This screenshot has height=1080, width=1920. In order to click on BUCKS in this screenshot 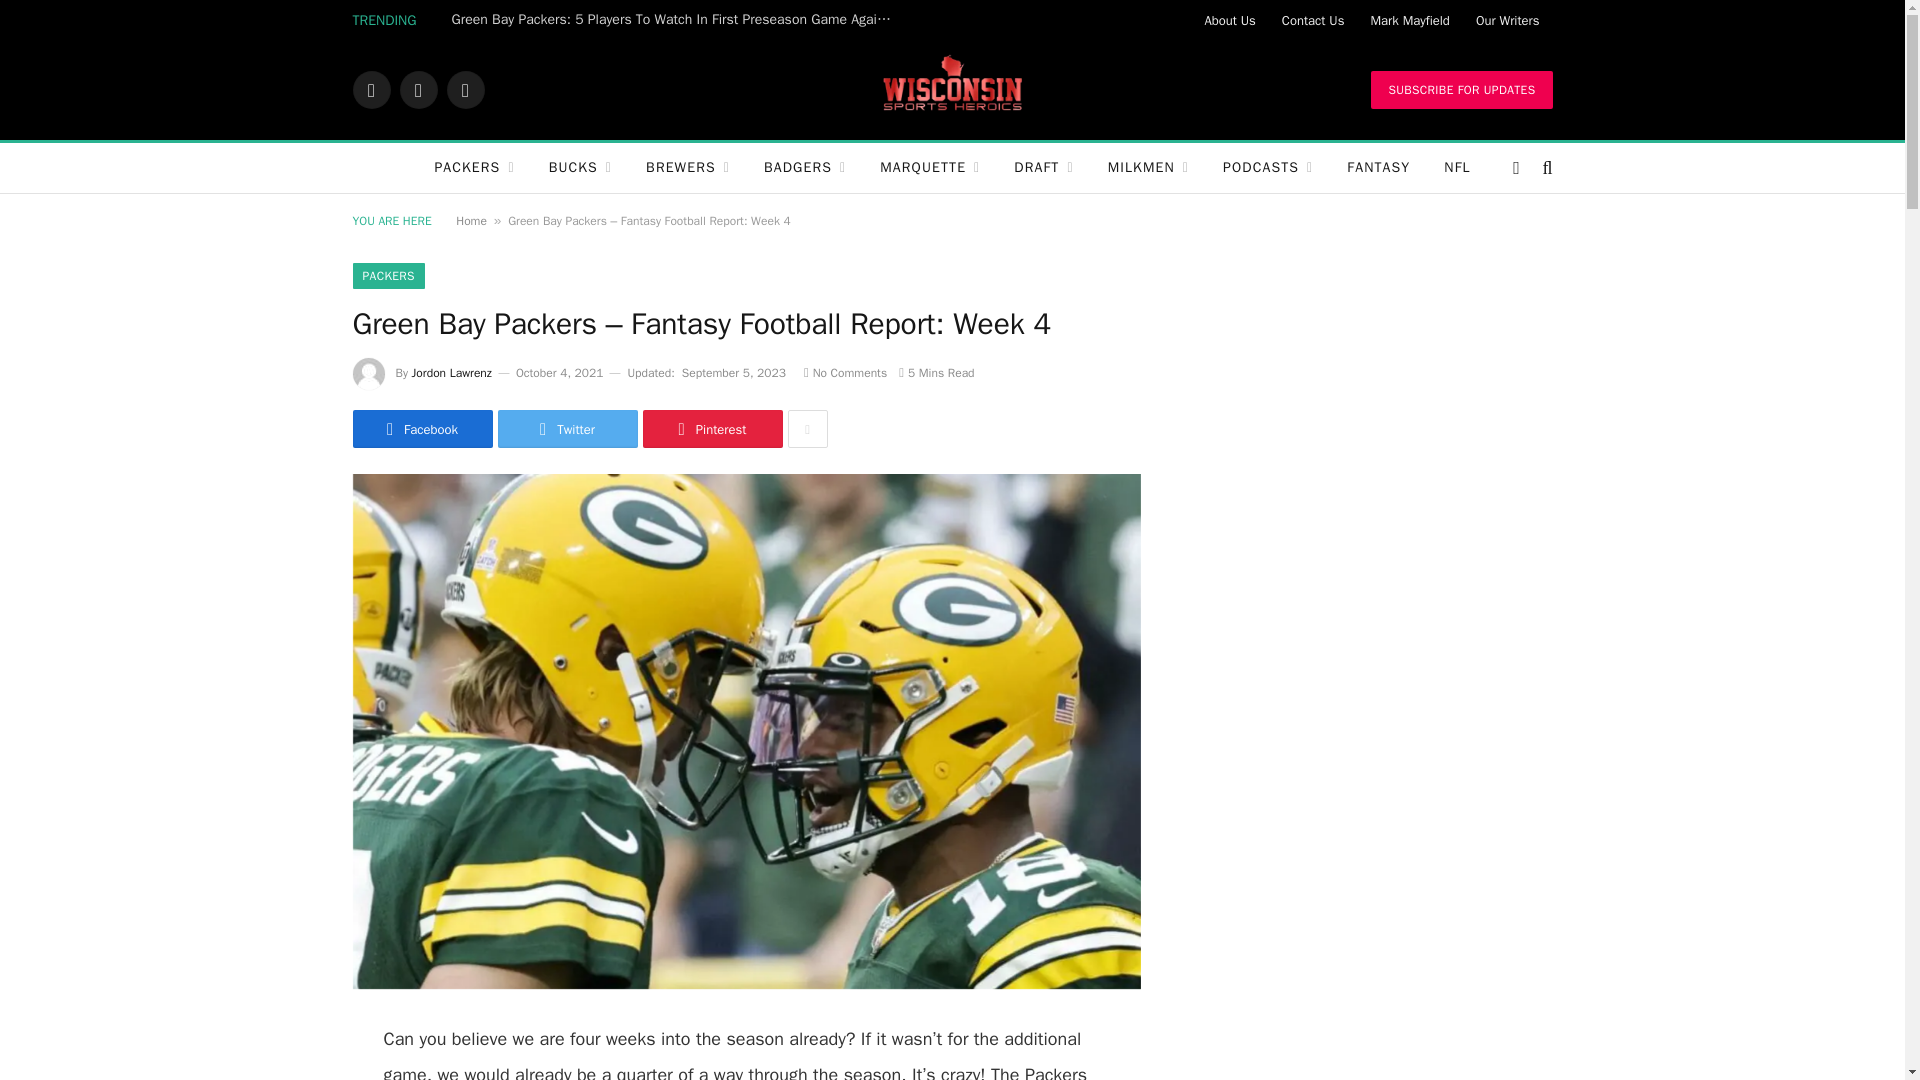, I will do `click(580, 168)`.